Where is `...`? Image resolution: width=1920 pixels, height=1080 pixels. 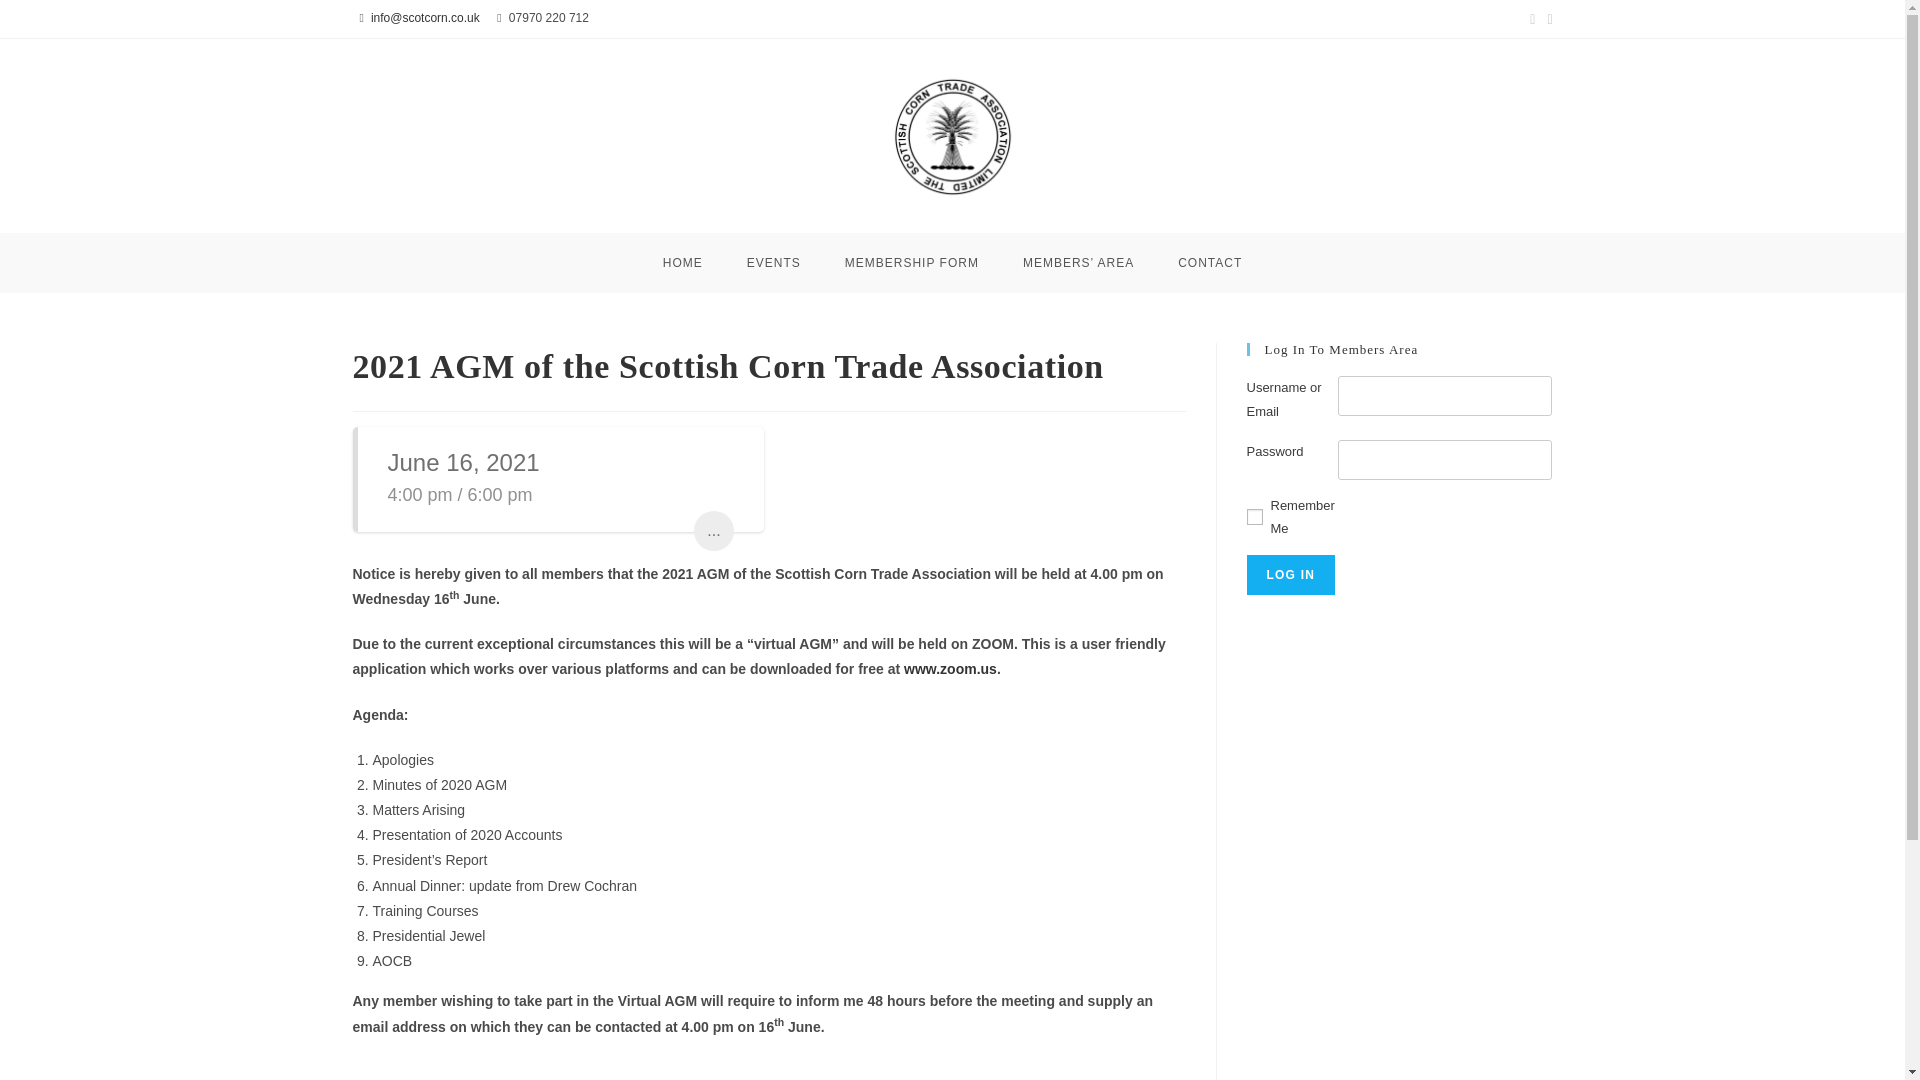 ... is located at coordinates (713, 530).